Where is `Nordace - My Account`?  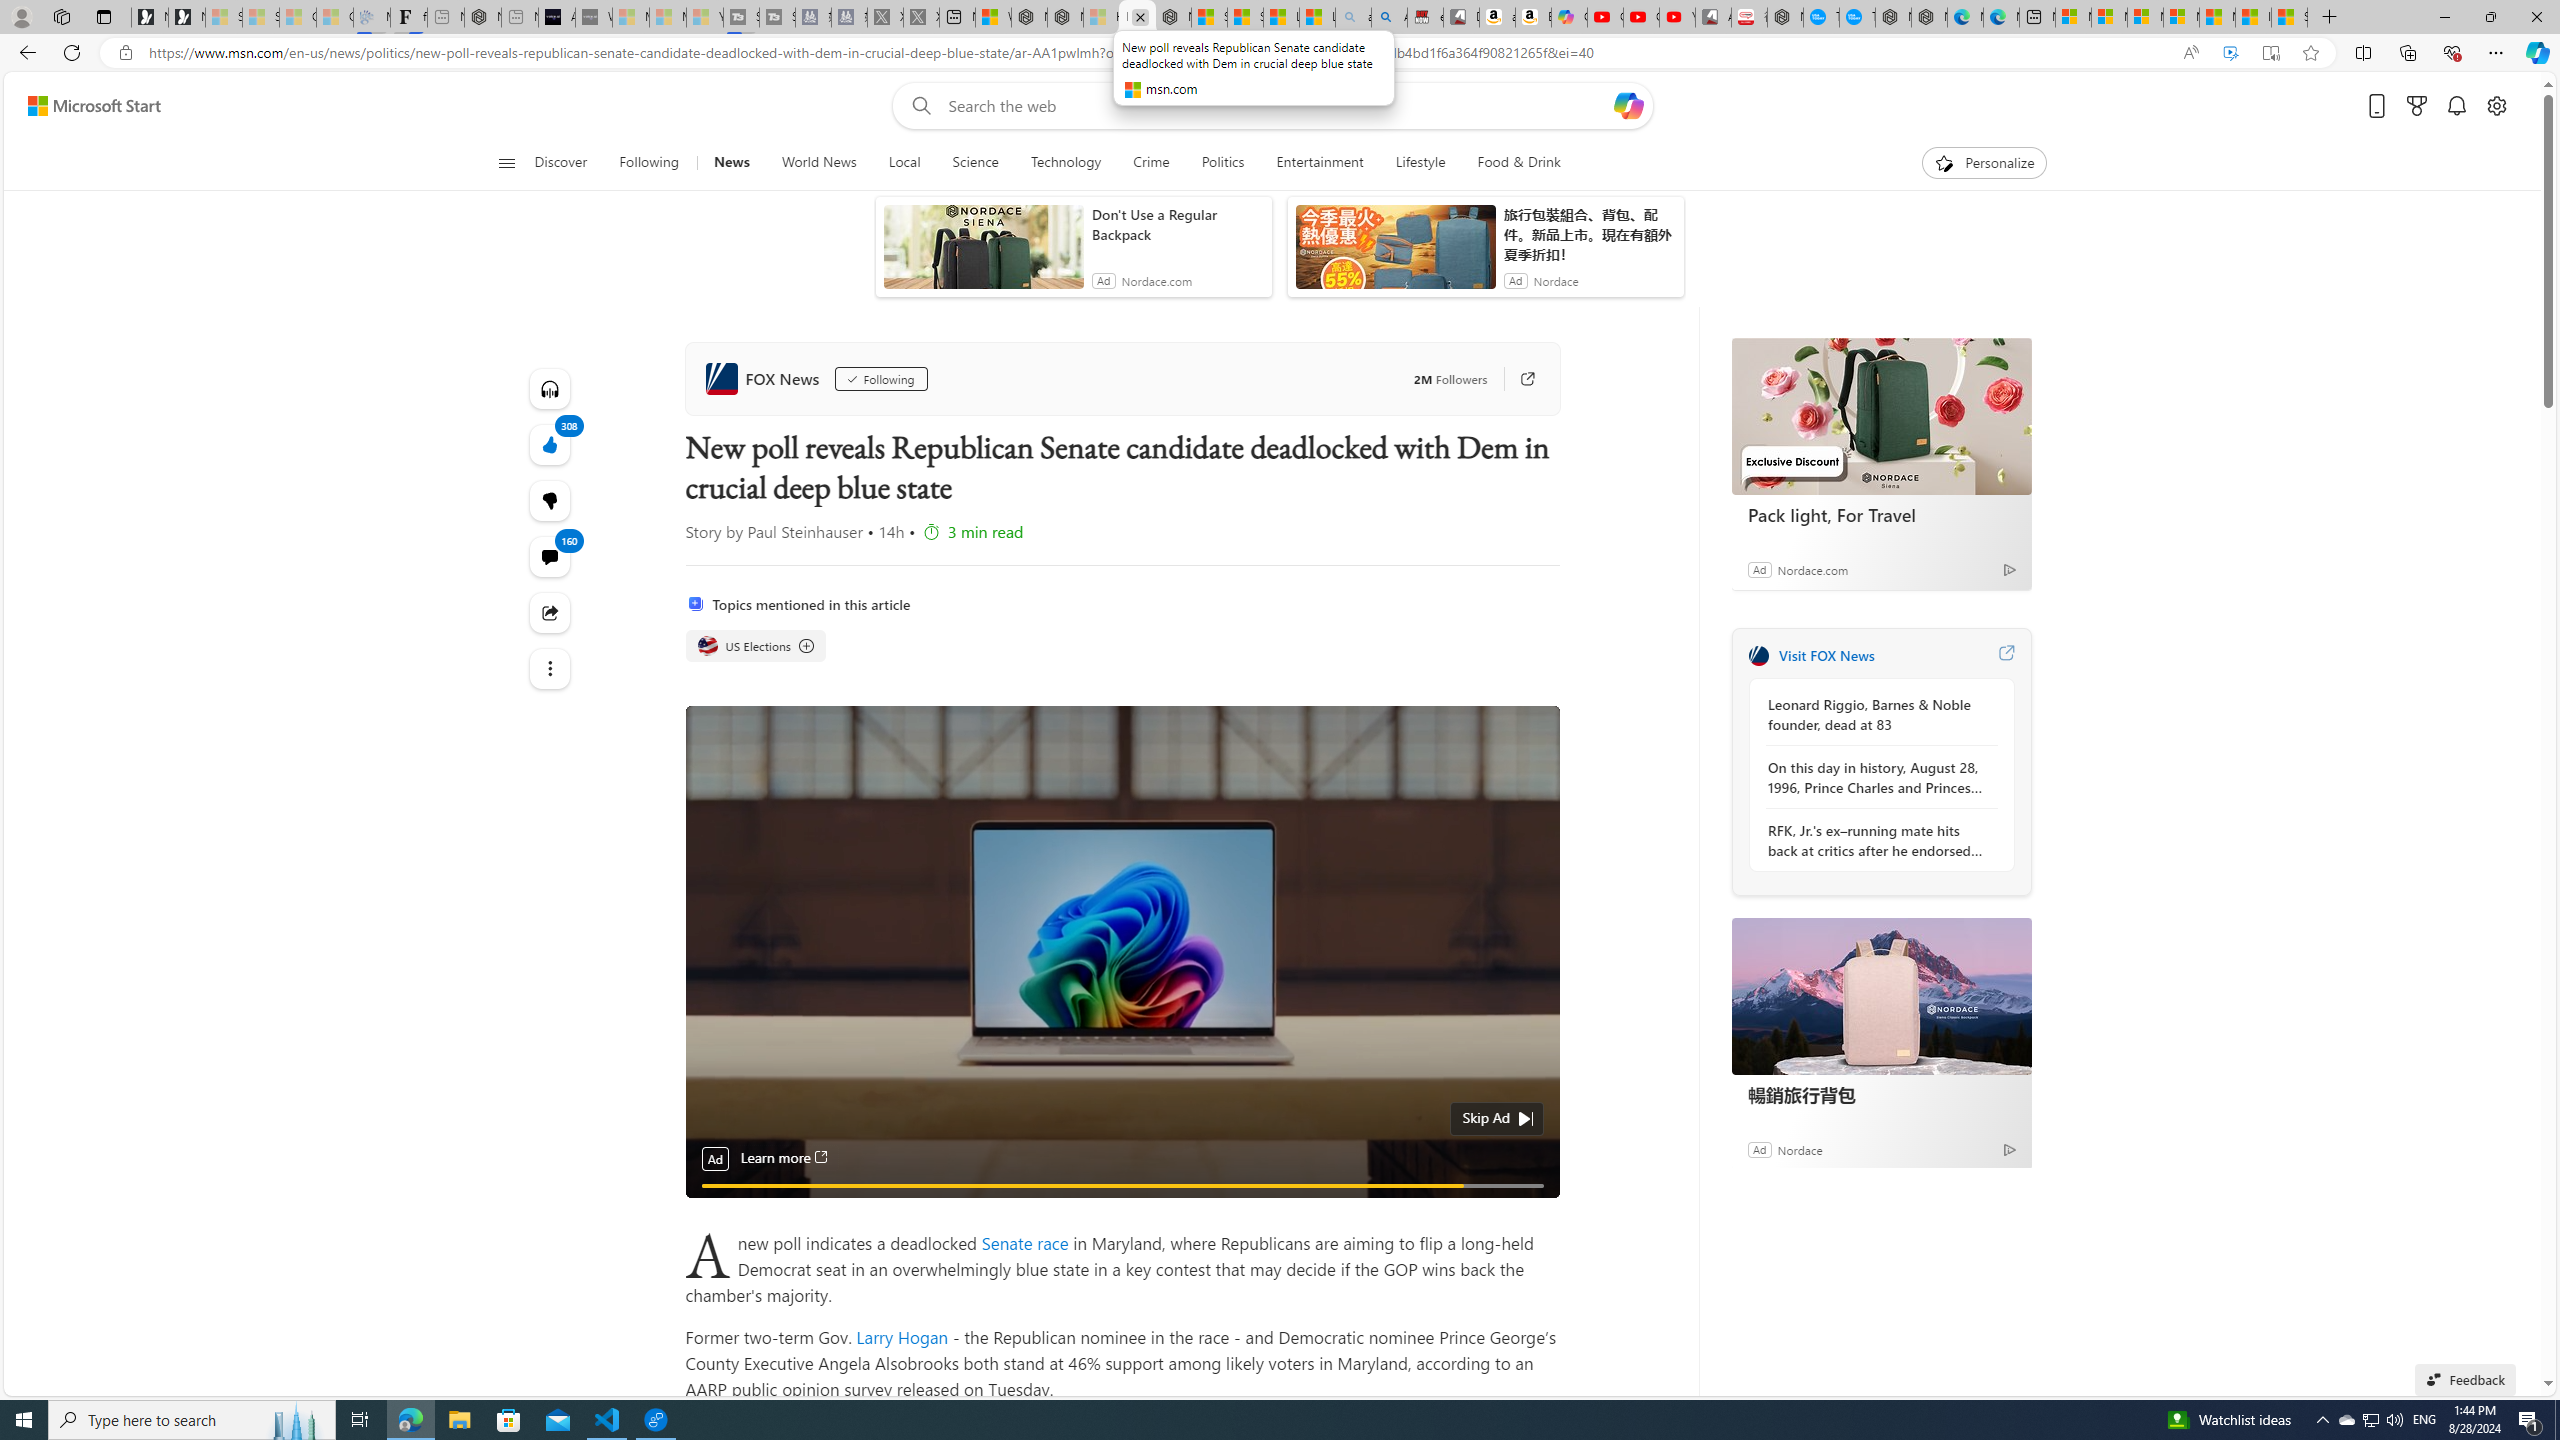
Nordace - My Account is located at coordinates (1785, 17).